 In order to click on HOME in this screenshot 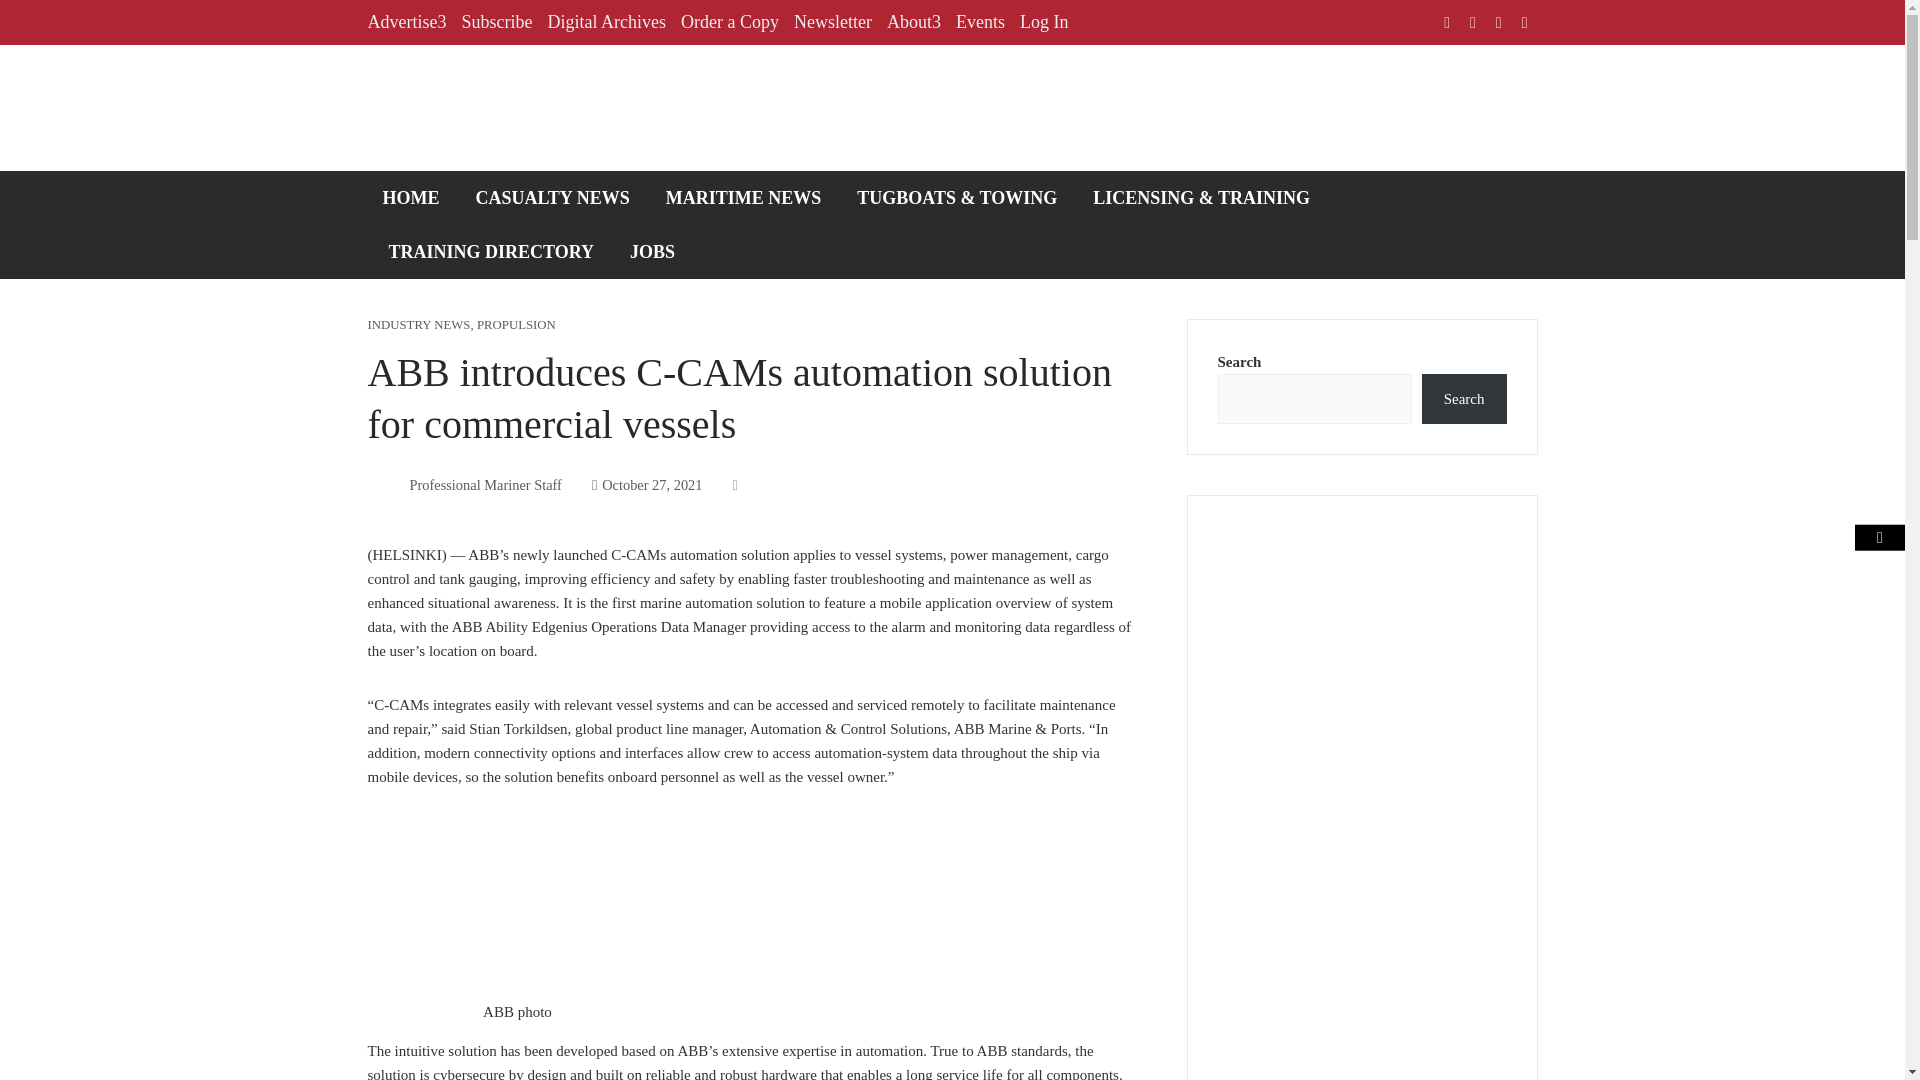, I will do `click(412, 197)`.